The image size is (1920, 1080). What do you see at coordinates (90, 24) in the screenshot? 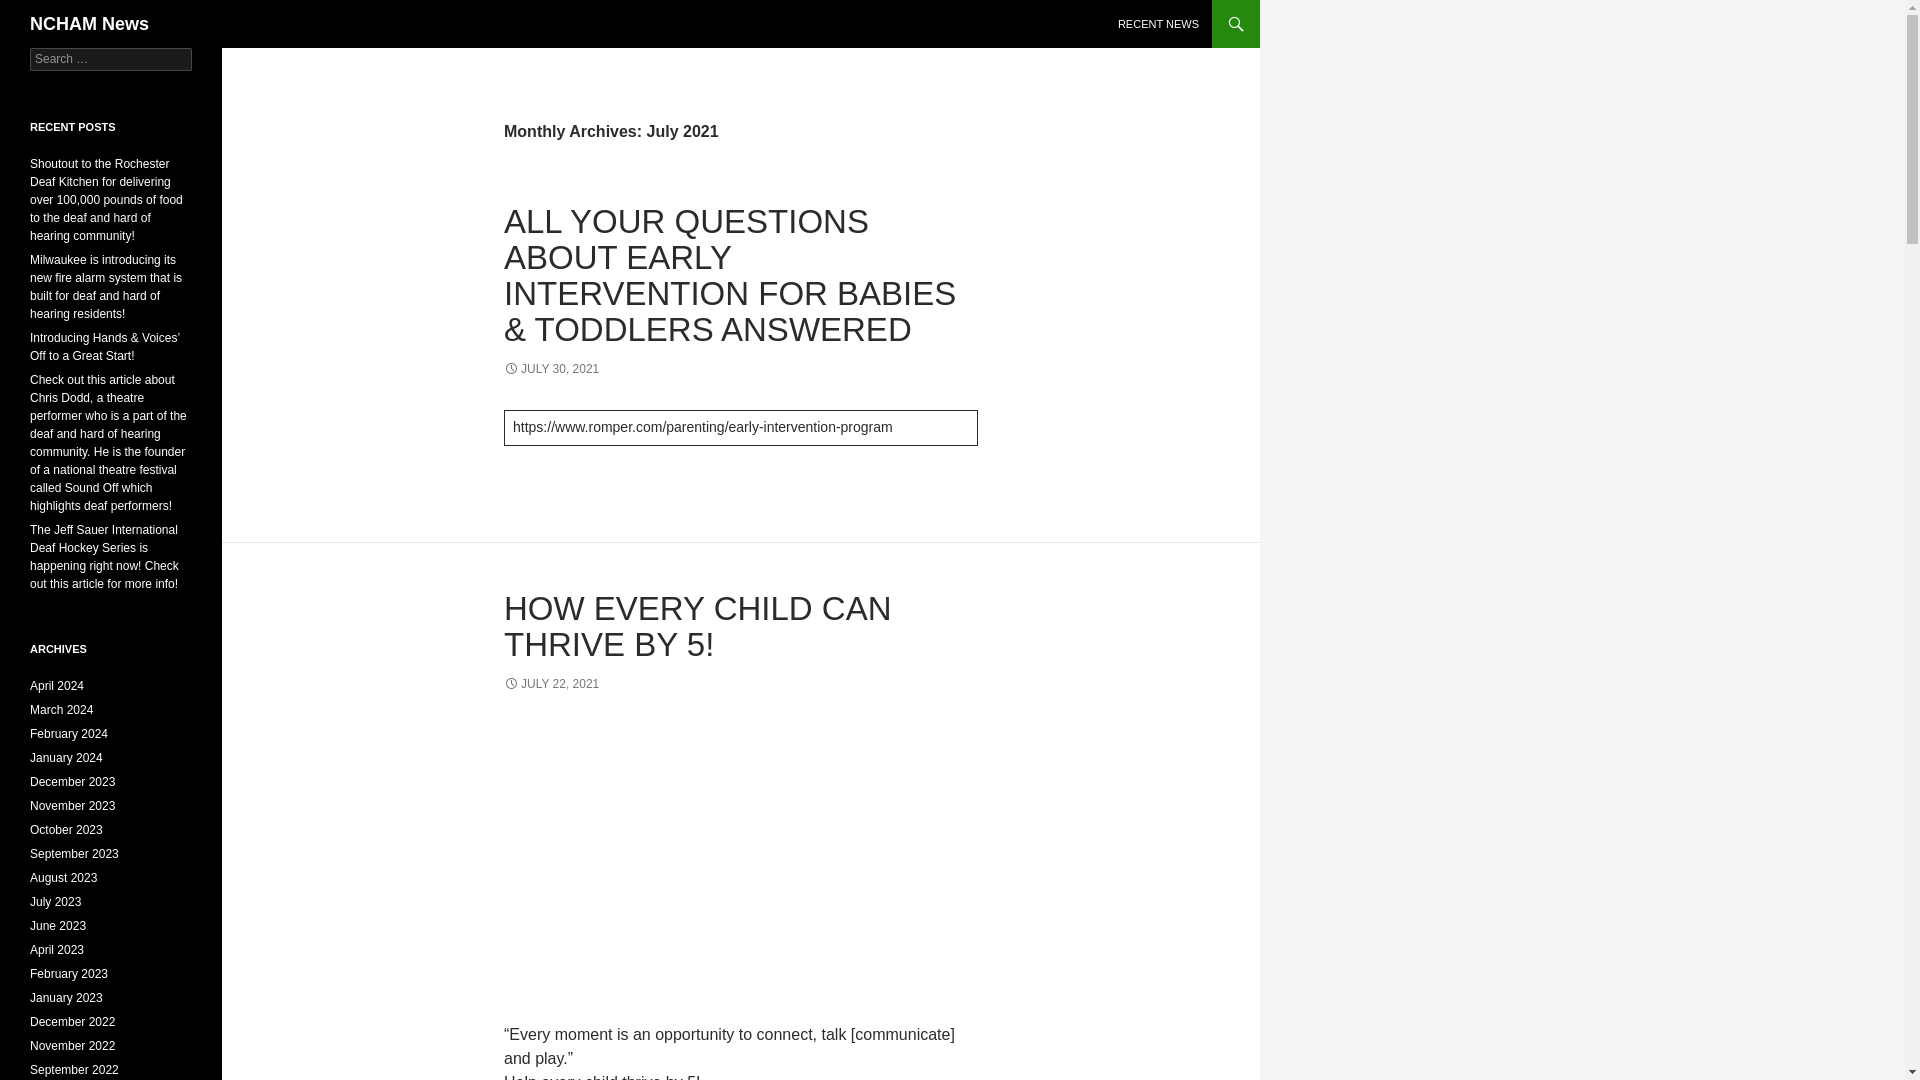
I see `NCHAM News` at bounding box center [90, 24].